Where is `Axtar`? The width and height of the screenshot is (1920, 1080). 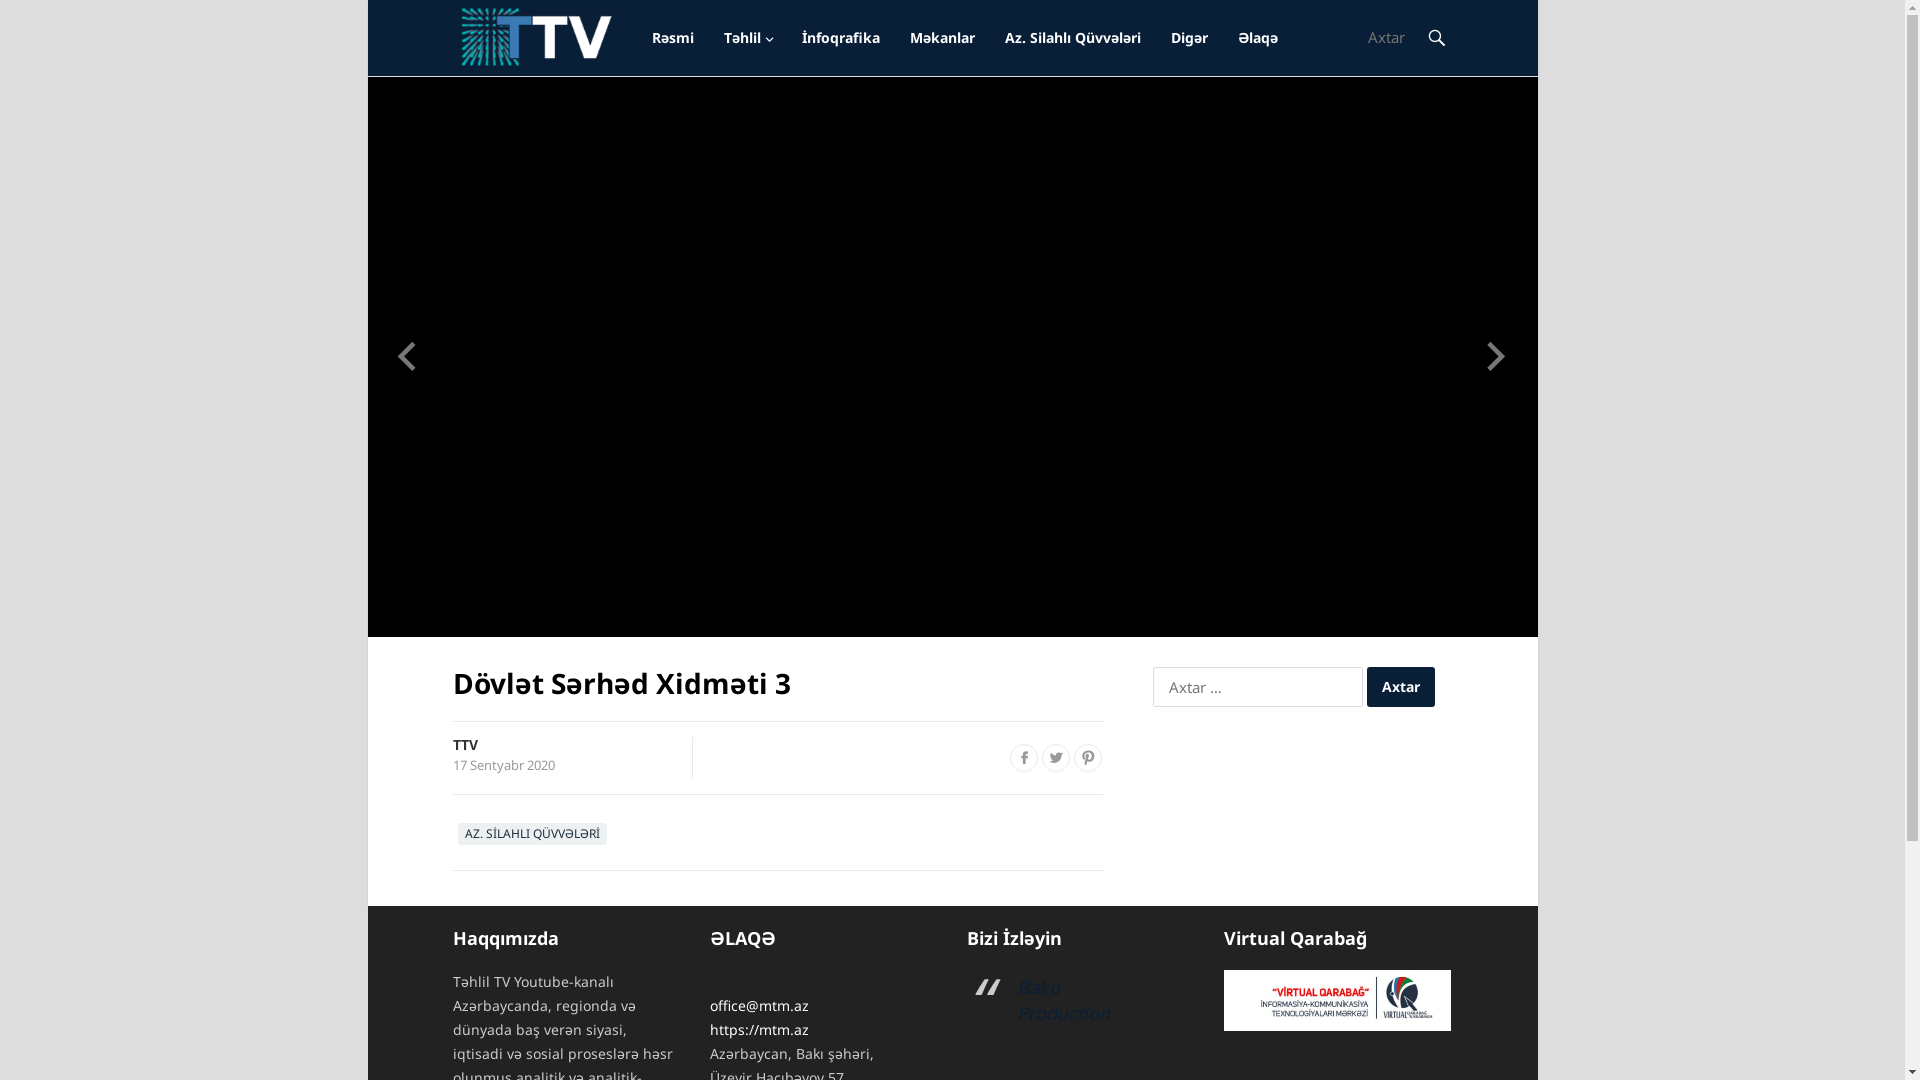 Axtar is located at coordinates (1400, 687).